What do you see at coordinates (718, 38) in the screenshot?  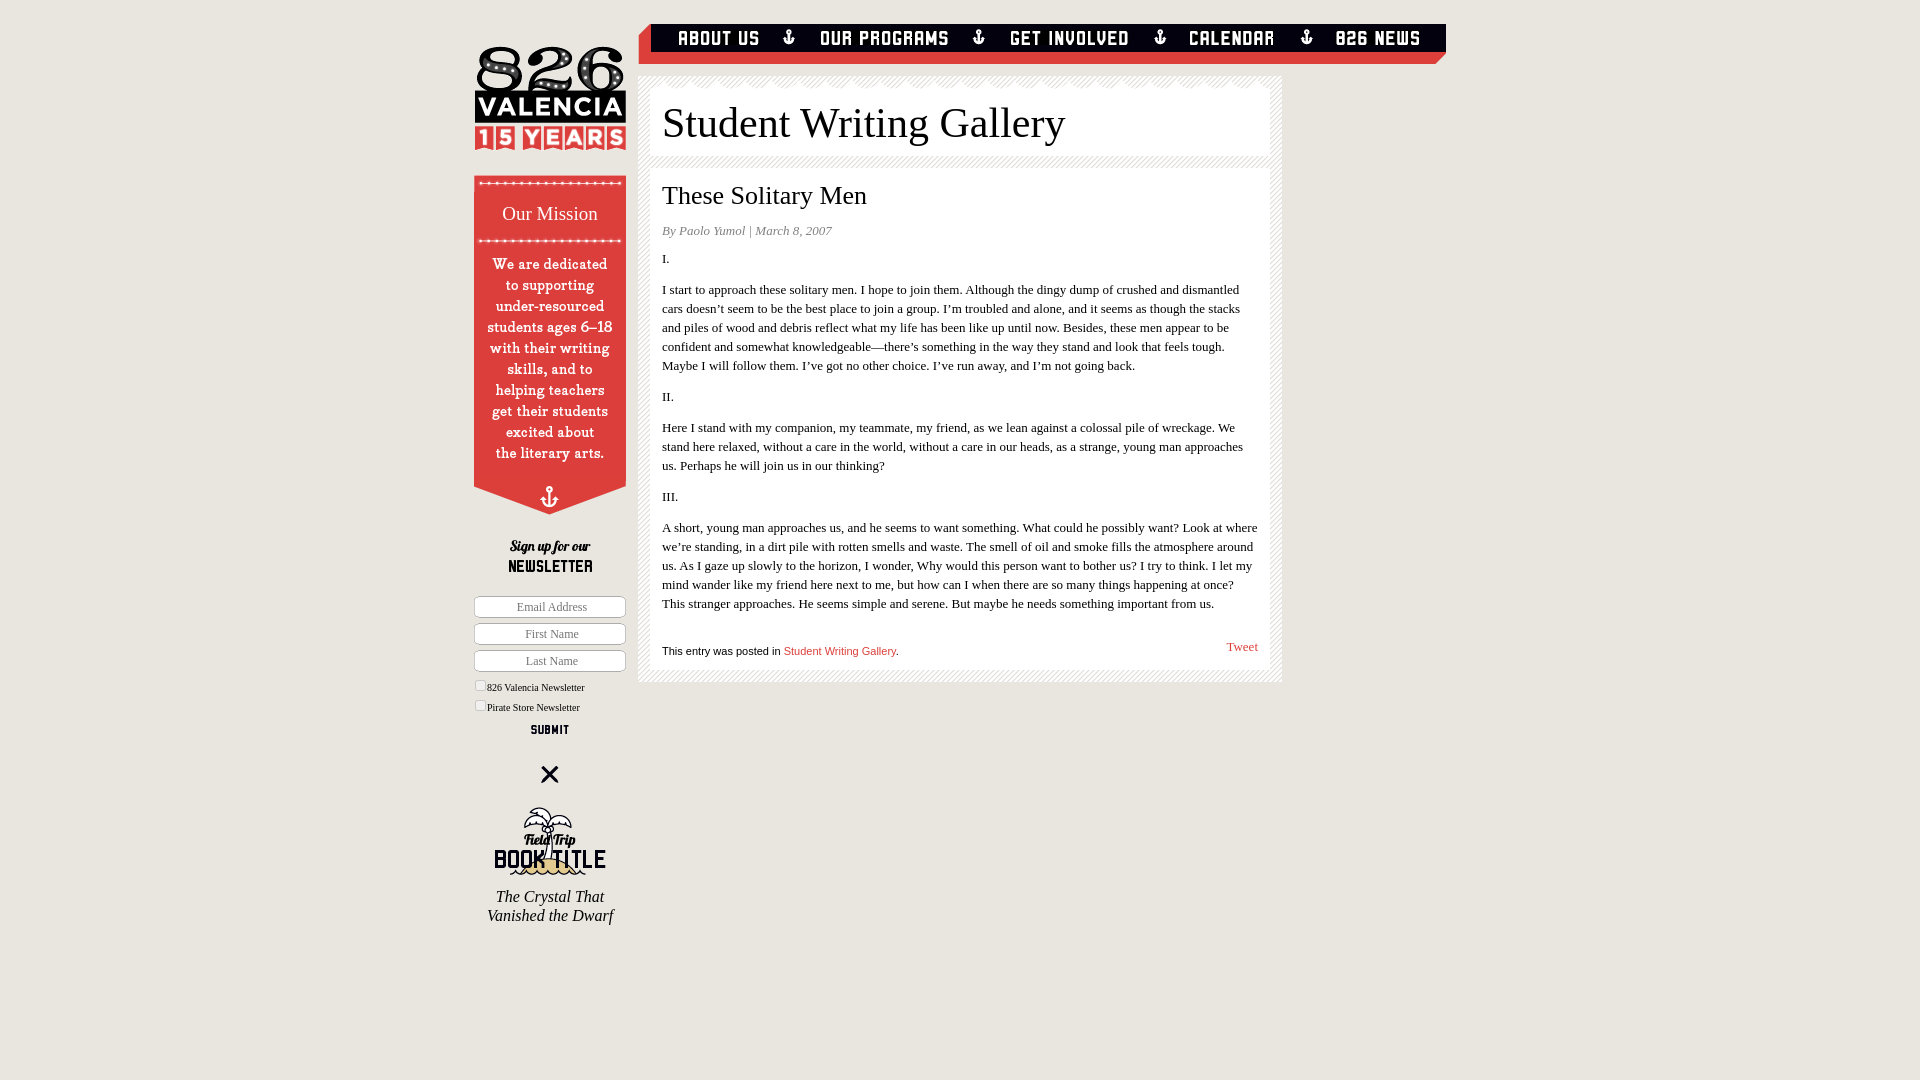 I see `About Us` at bounding box center [718, 38].